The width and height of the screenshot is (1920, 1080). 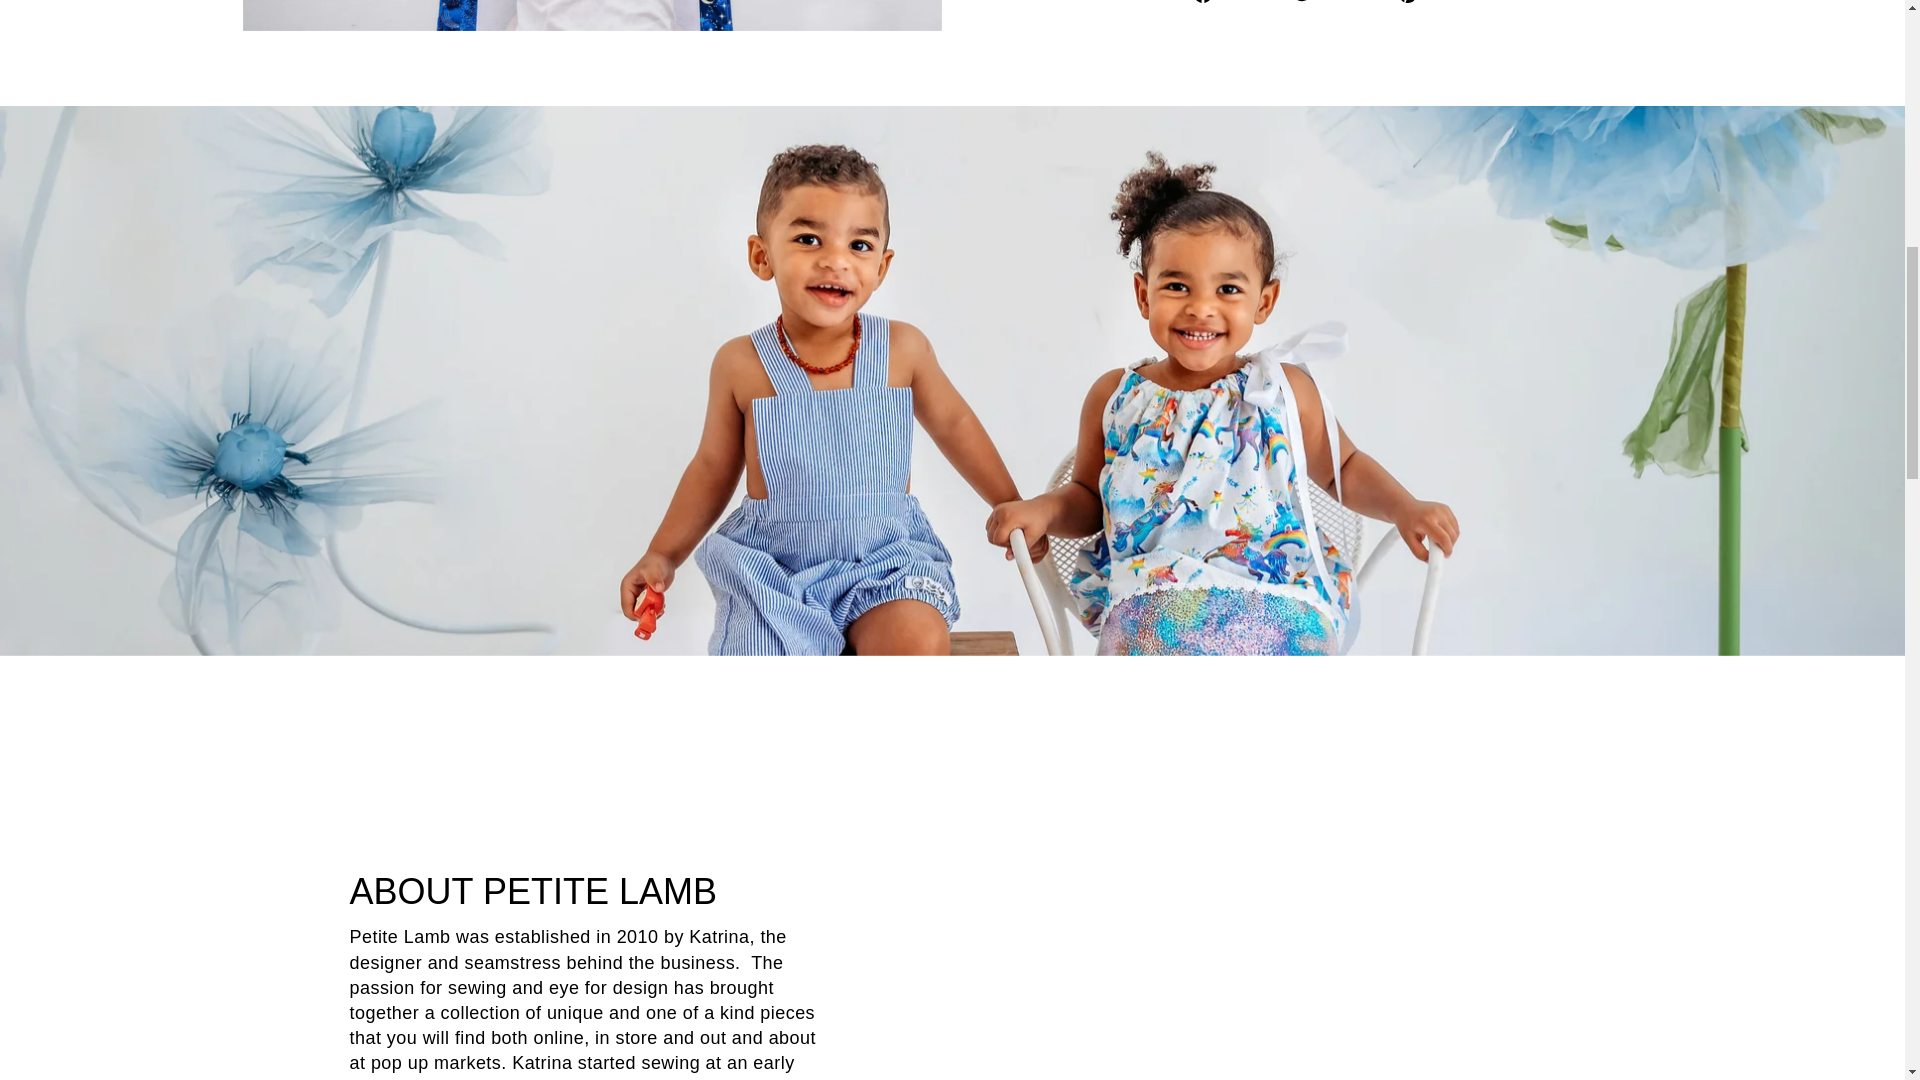 What do you see at coordinates (1236, 3) in the screenshot?
I see `Share on Facebook` at bounding box center [1236, 3].